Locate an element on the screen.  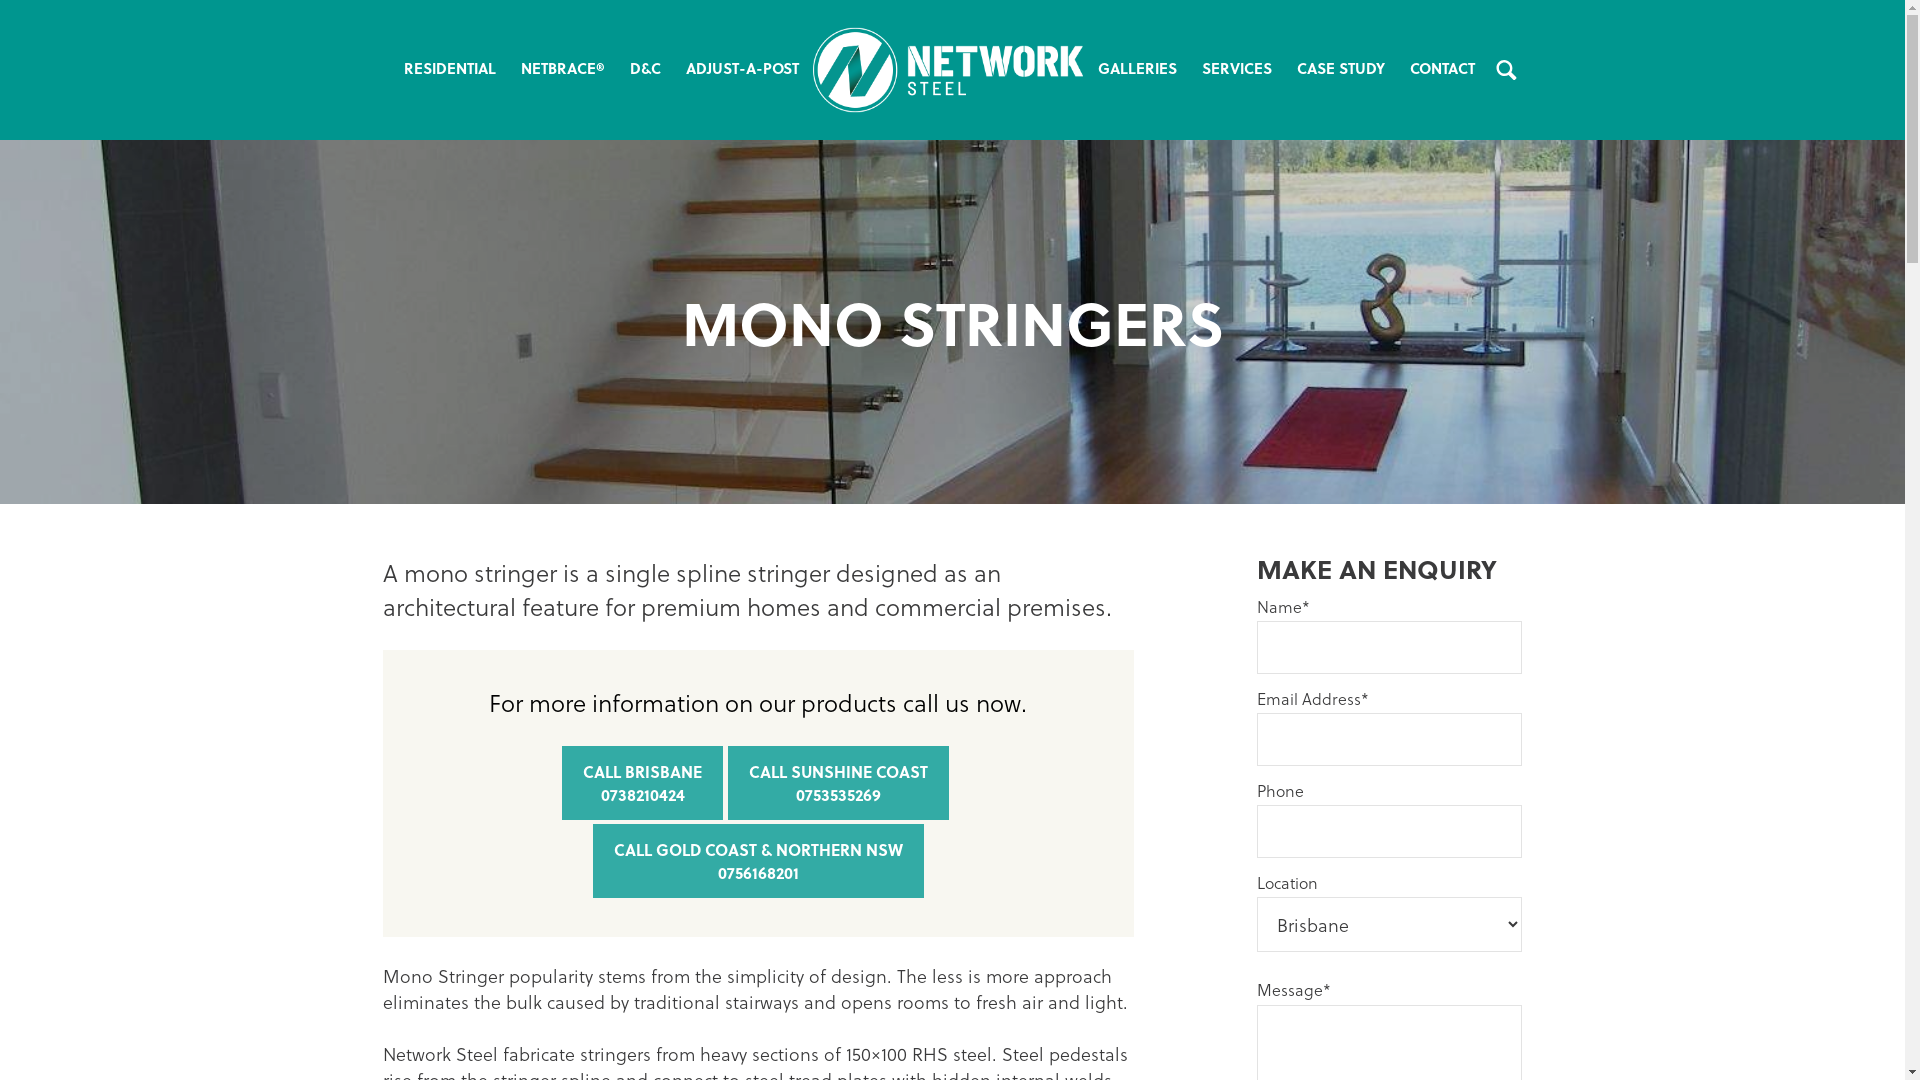
ADJUST-A-POST is located at coordinates (742, 69).